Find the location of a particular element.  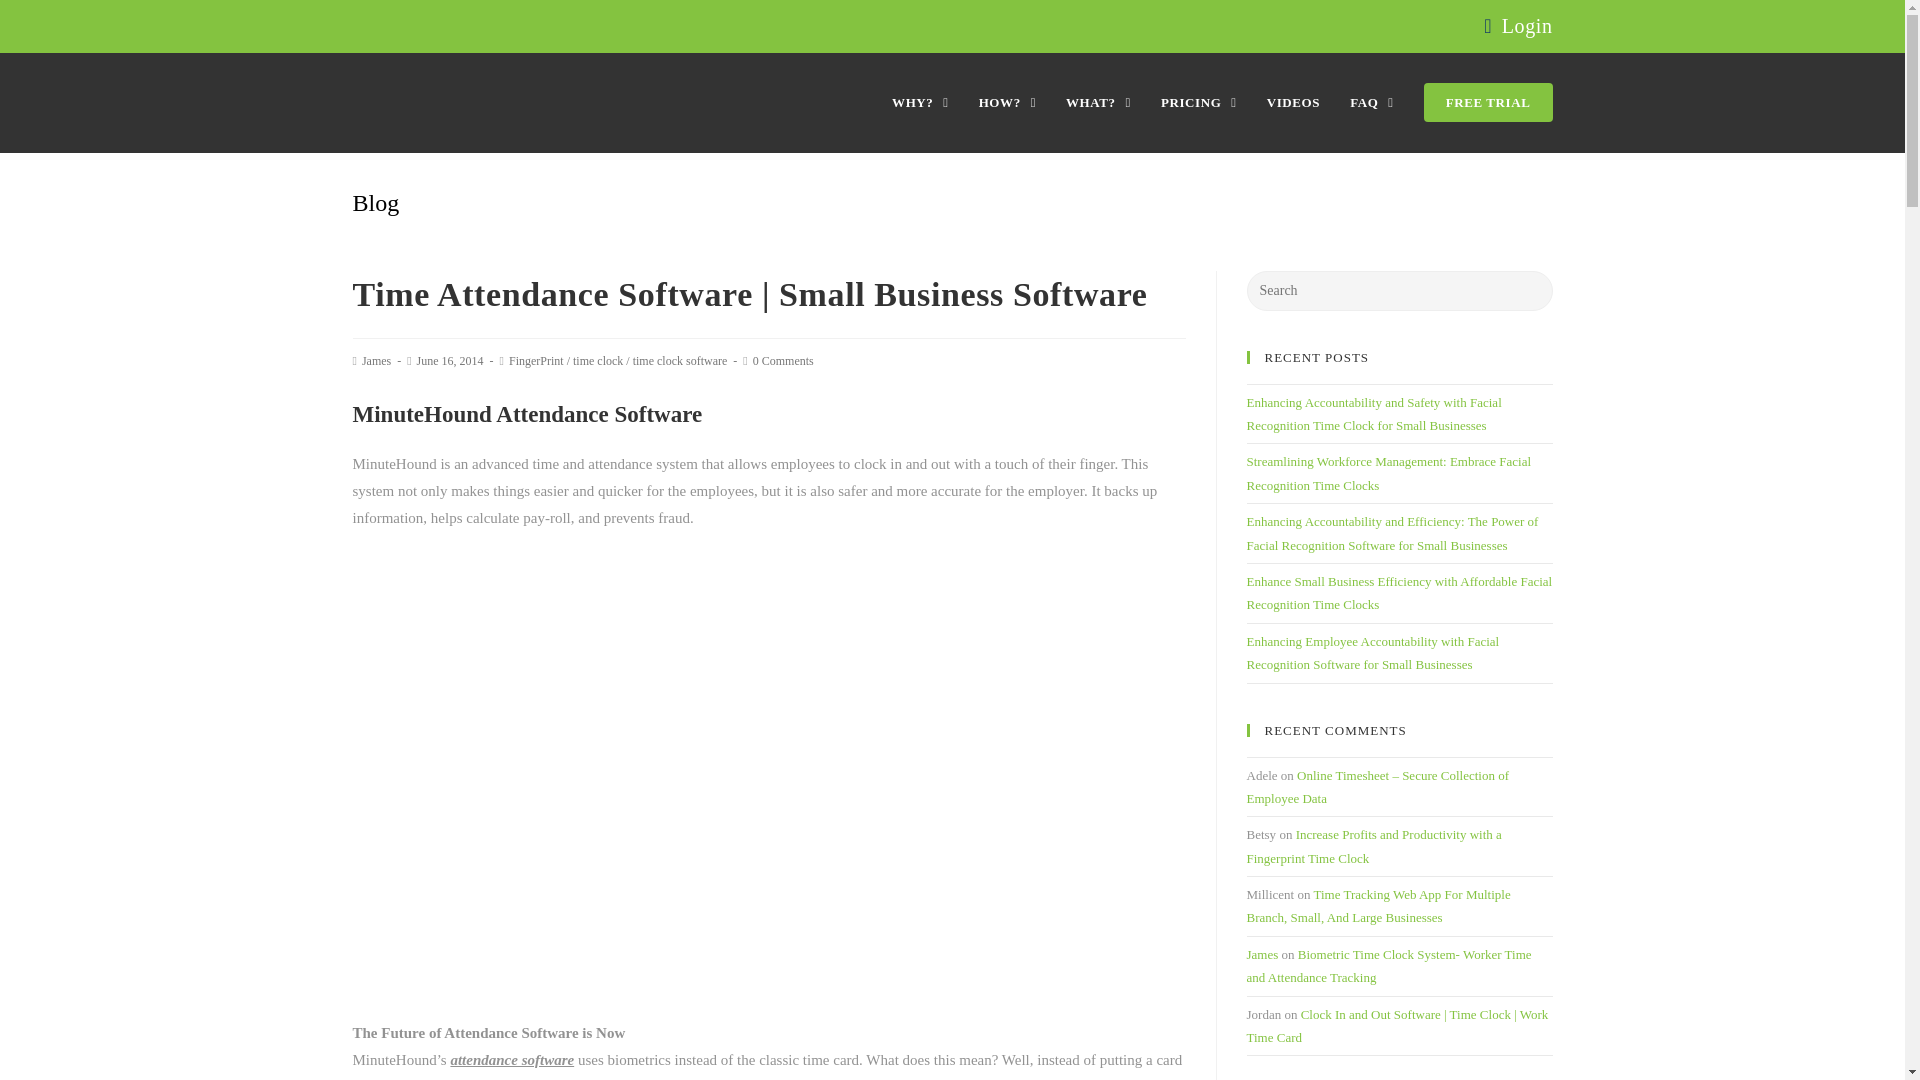

time clock software is located at coordinates (680, 361).